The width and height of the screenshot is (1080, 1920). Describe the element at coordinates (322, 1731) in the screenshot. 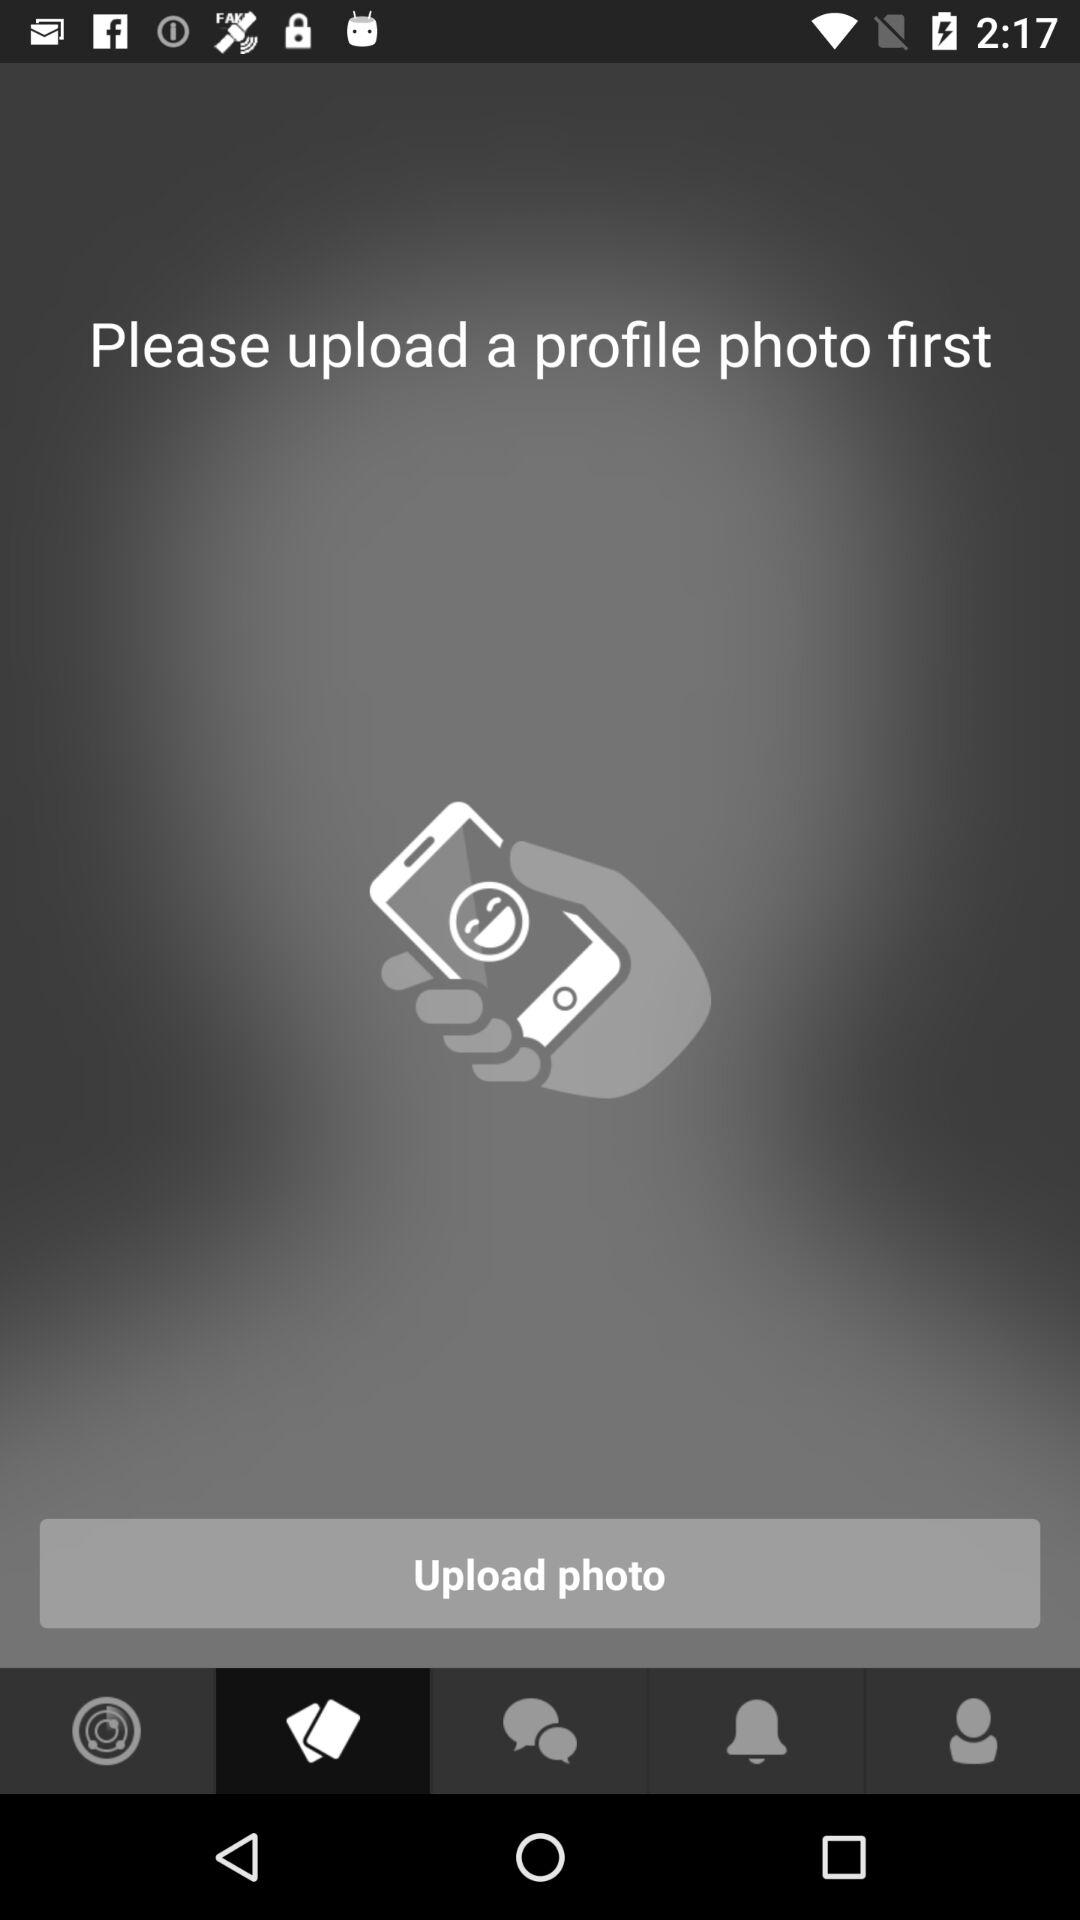

I see `shows file icon` at that location.